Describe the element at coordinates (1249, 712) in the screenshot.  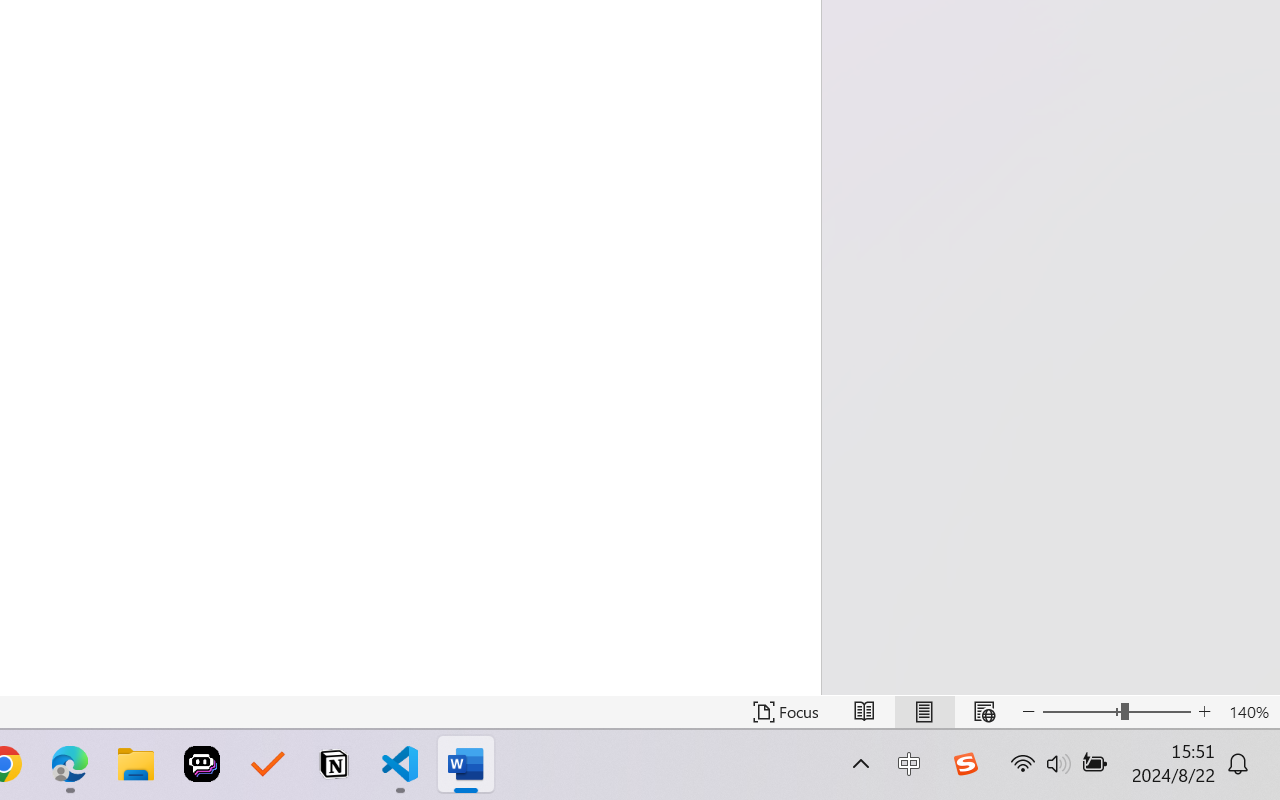
I see `Zoom 140%` at that location.